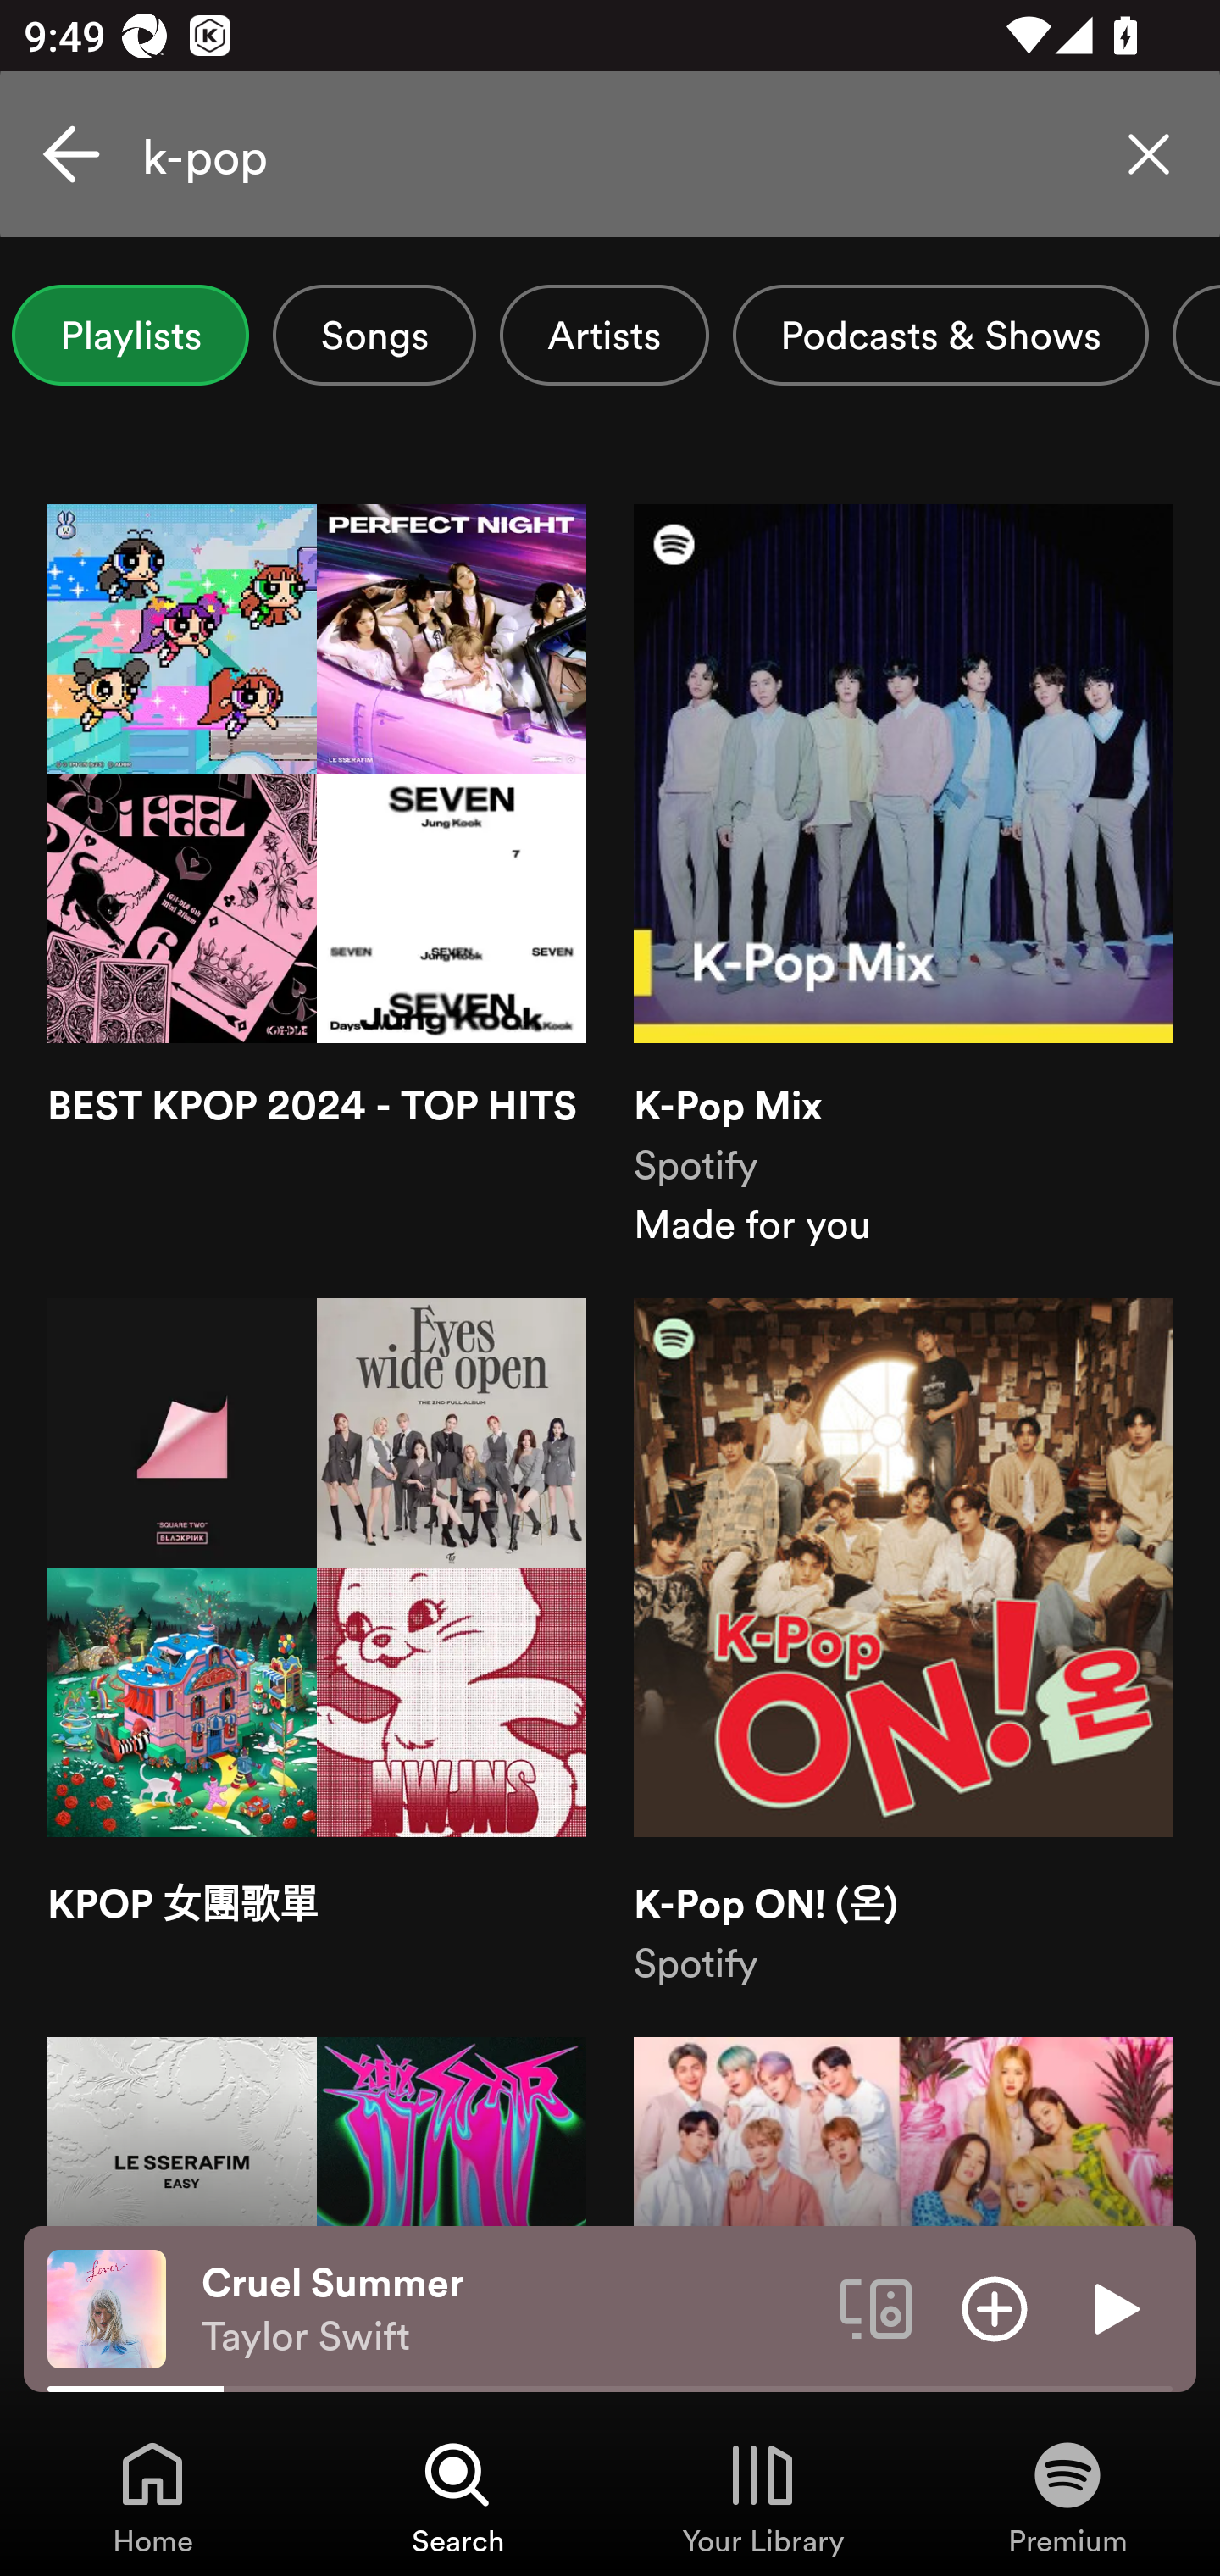 The height and width of the screenshot is (2576, 1220). Describe the element at coordinates (876, 2307) in the screenshot. I see `Connect to a device. Opens the devices menu` at that location.